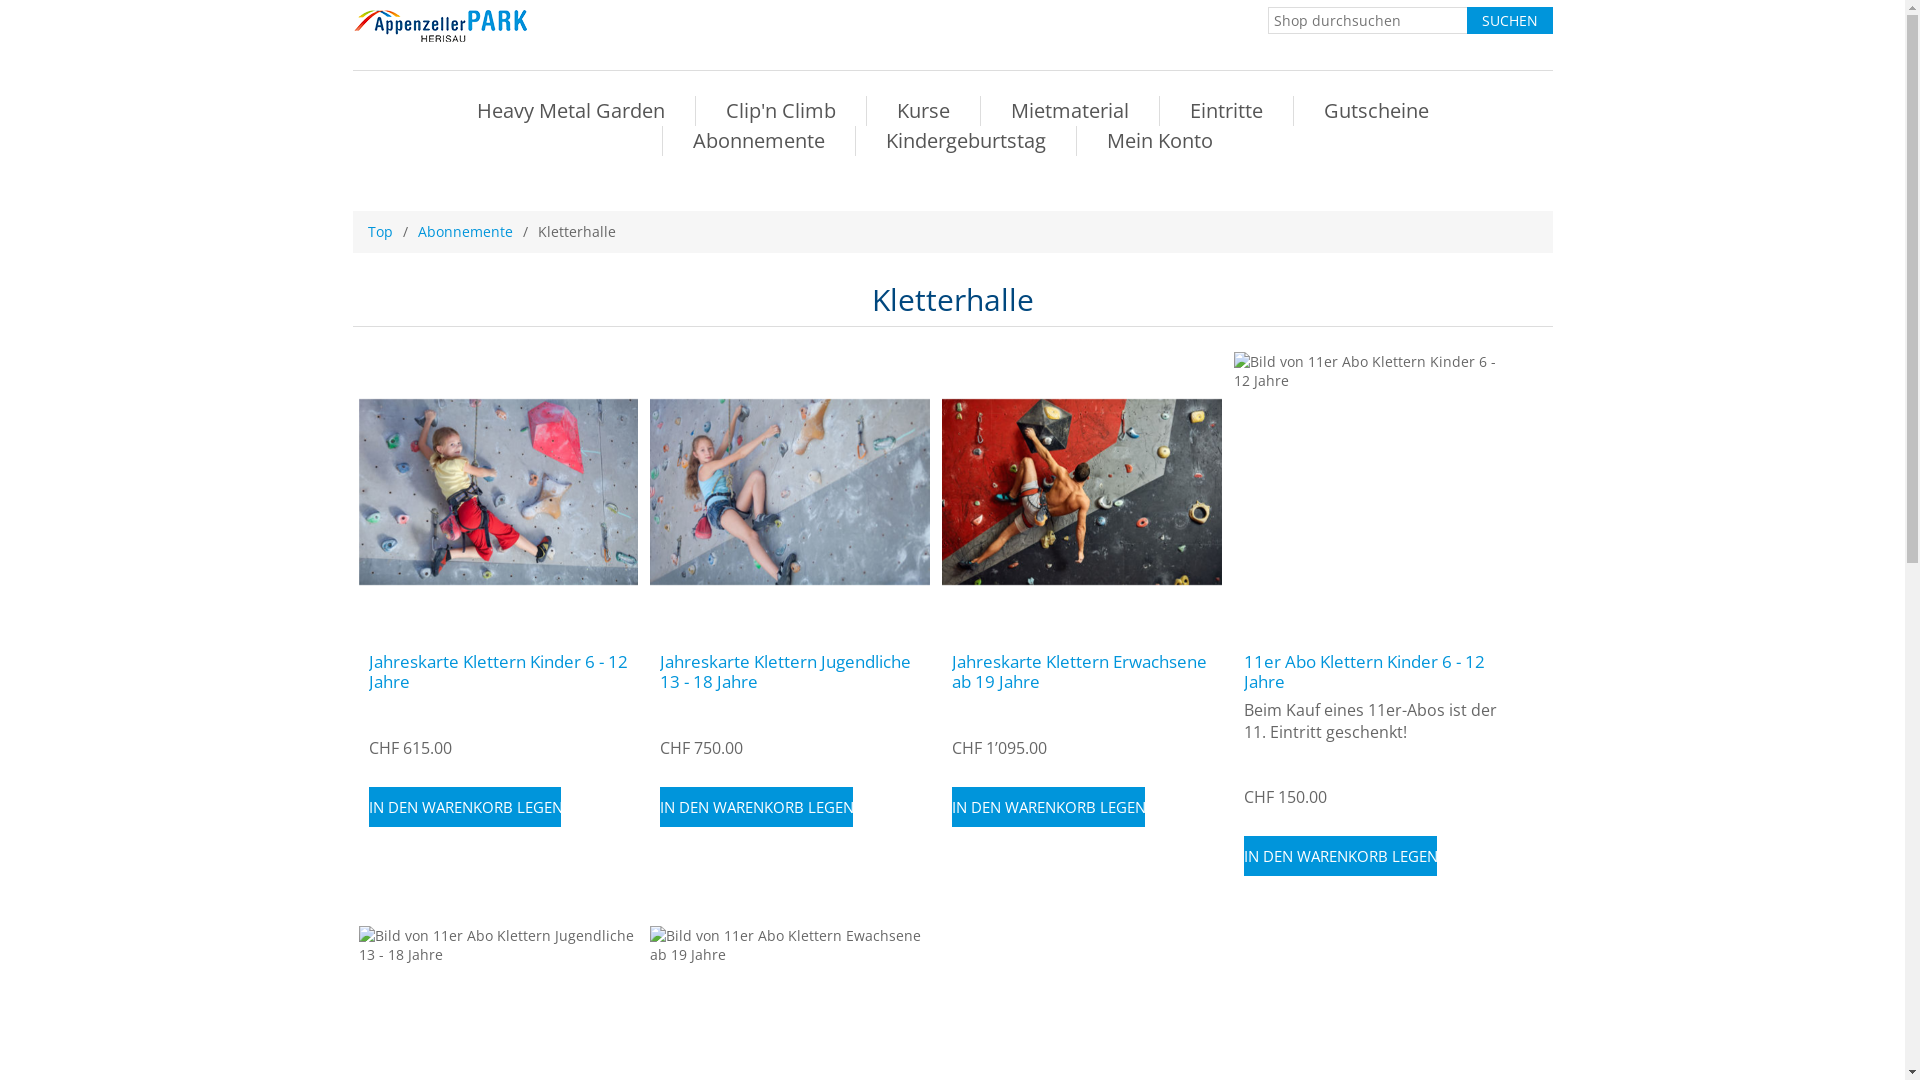 The image size is (1920, 1080). Describe the element at coordinates (466, 232) in the screenshot. I see `Abonnemente` at that location.